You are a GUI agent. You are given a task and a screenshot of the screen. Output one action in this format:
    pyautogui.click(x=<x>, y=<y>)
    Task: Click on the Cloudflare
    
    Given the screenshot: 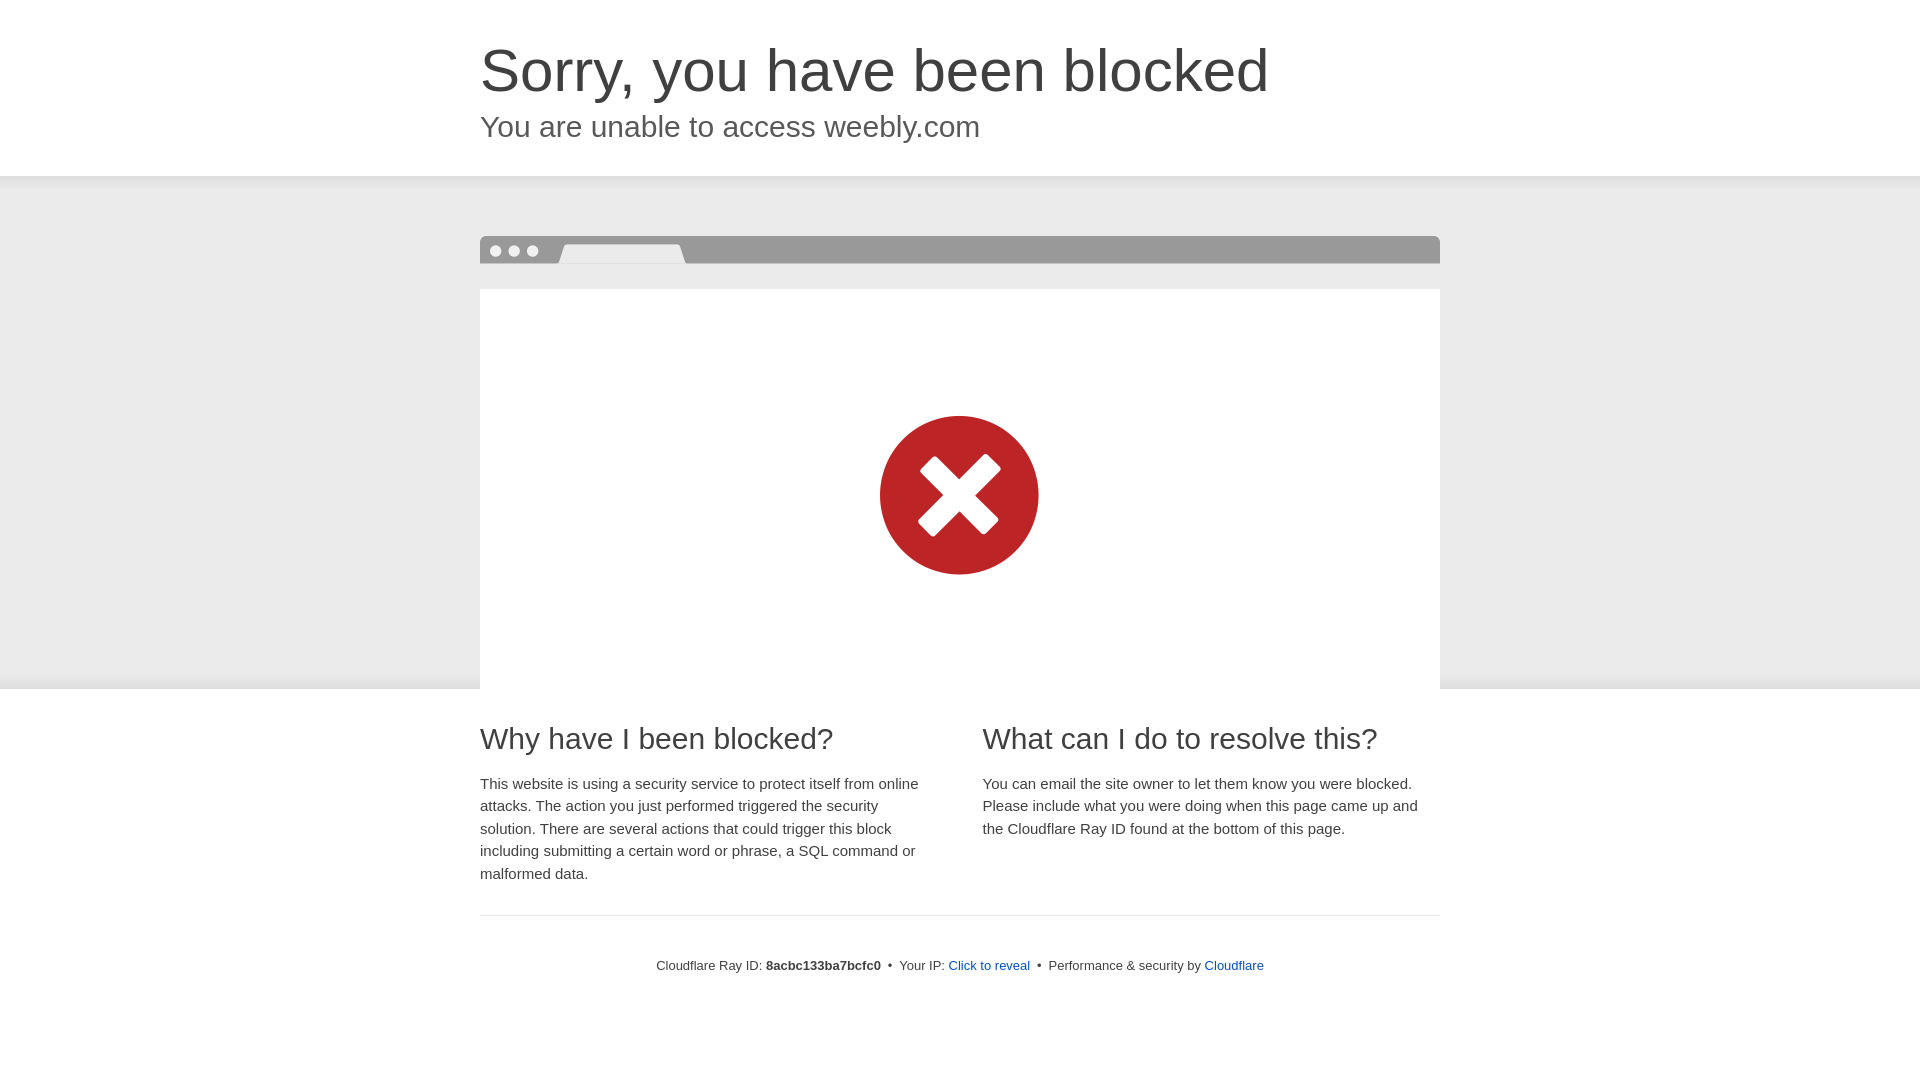 What is the action you would take?
    pyautogui.click(x=1234, y=965)
    